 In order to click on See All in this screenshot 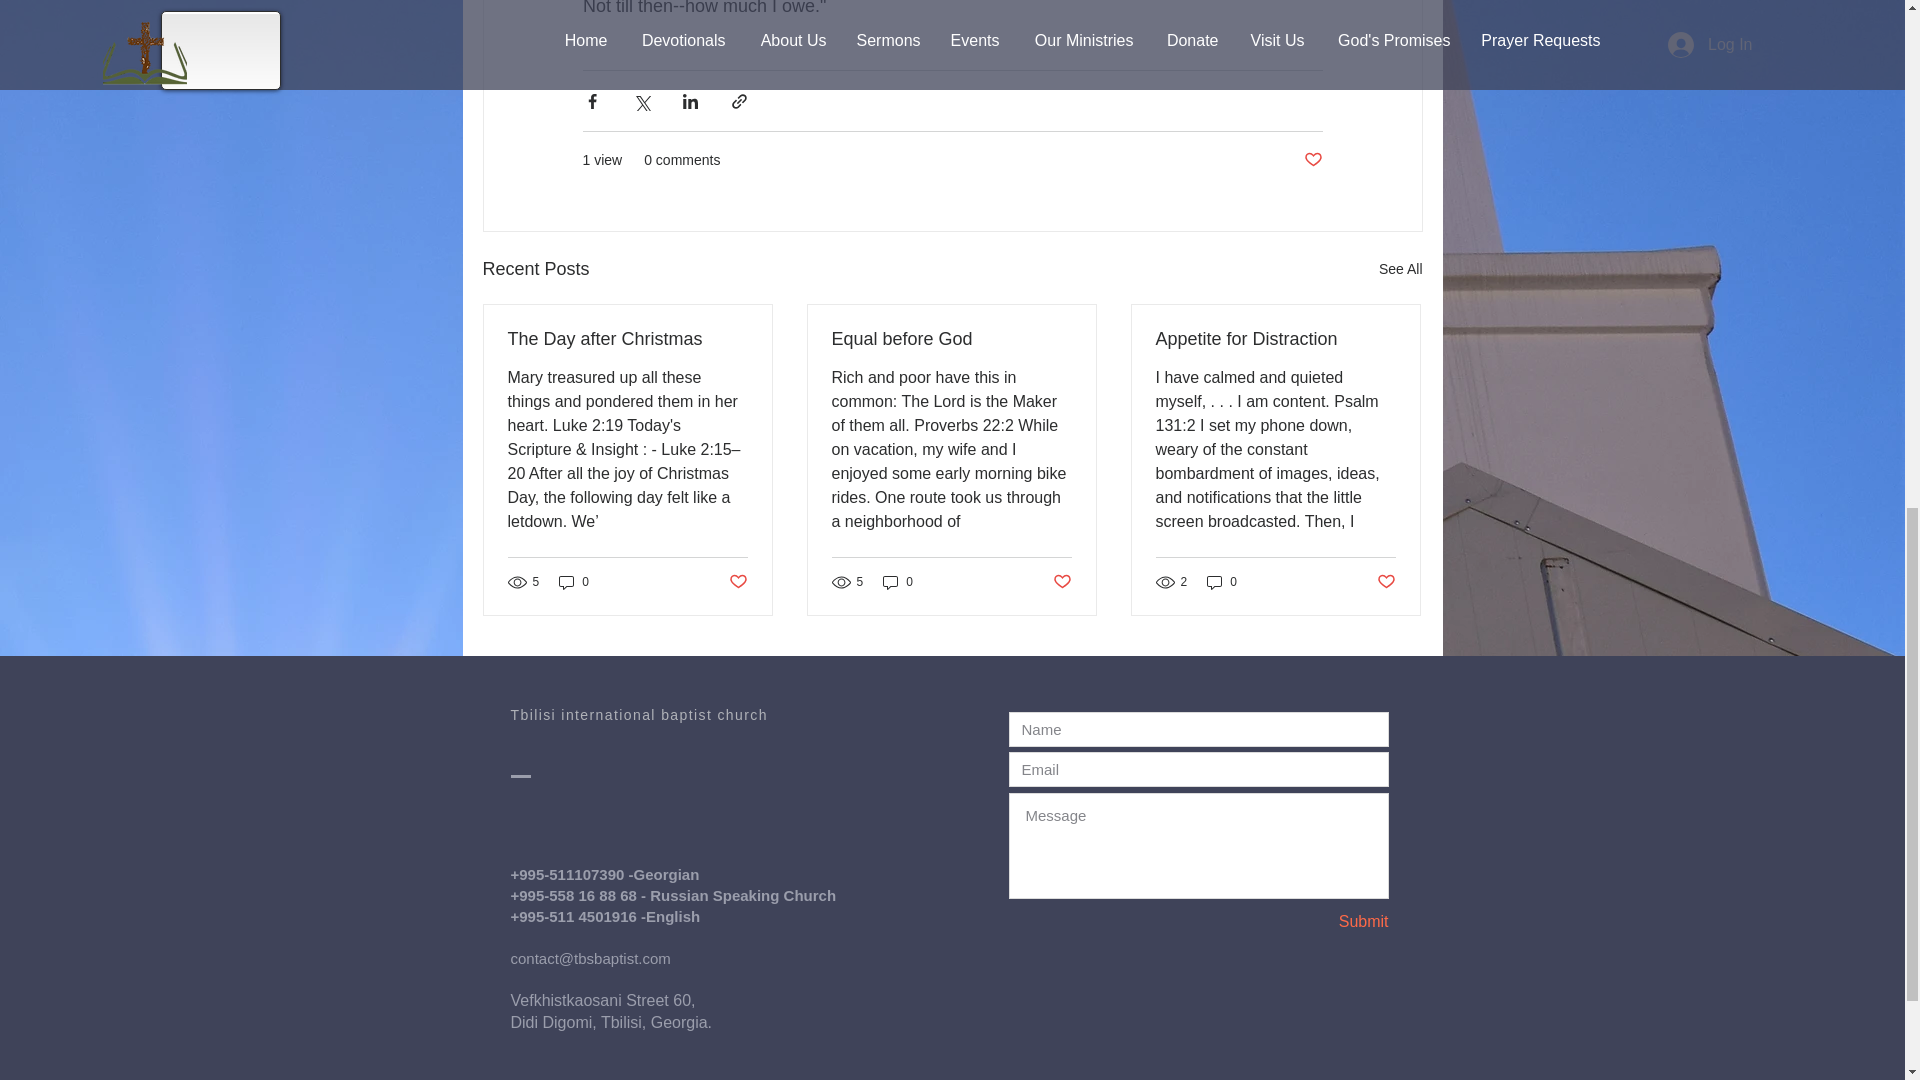, I will do `click(1400, 269)`.